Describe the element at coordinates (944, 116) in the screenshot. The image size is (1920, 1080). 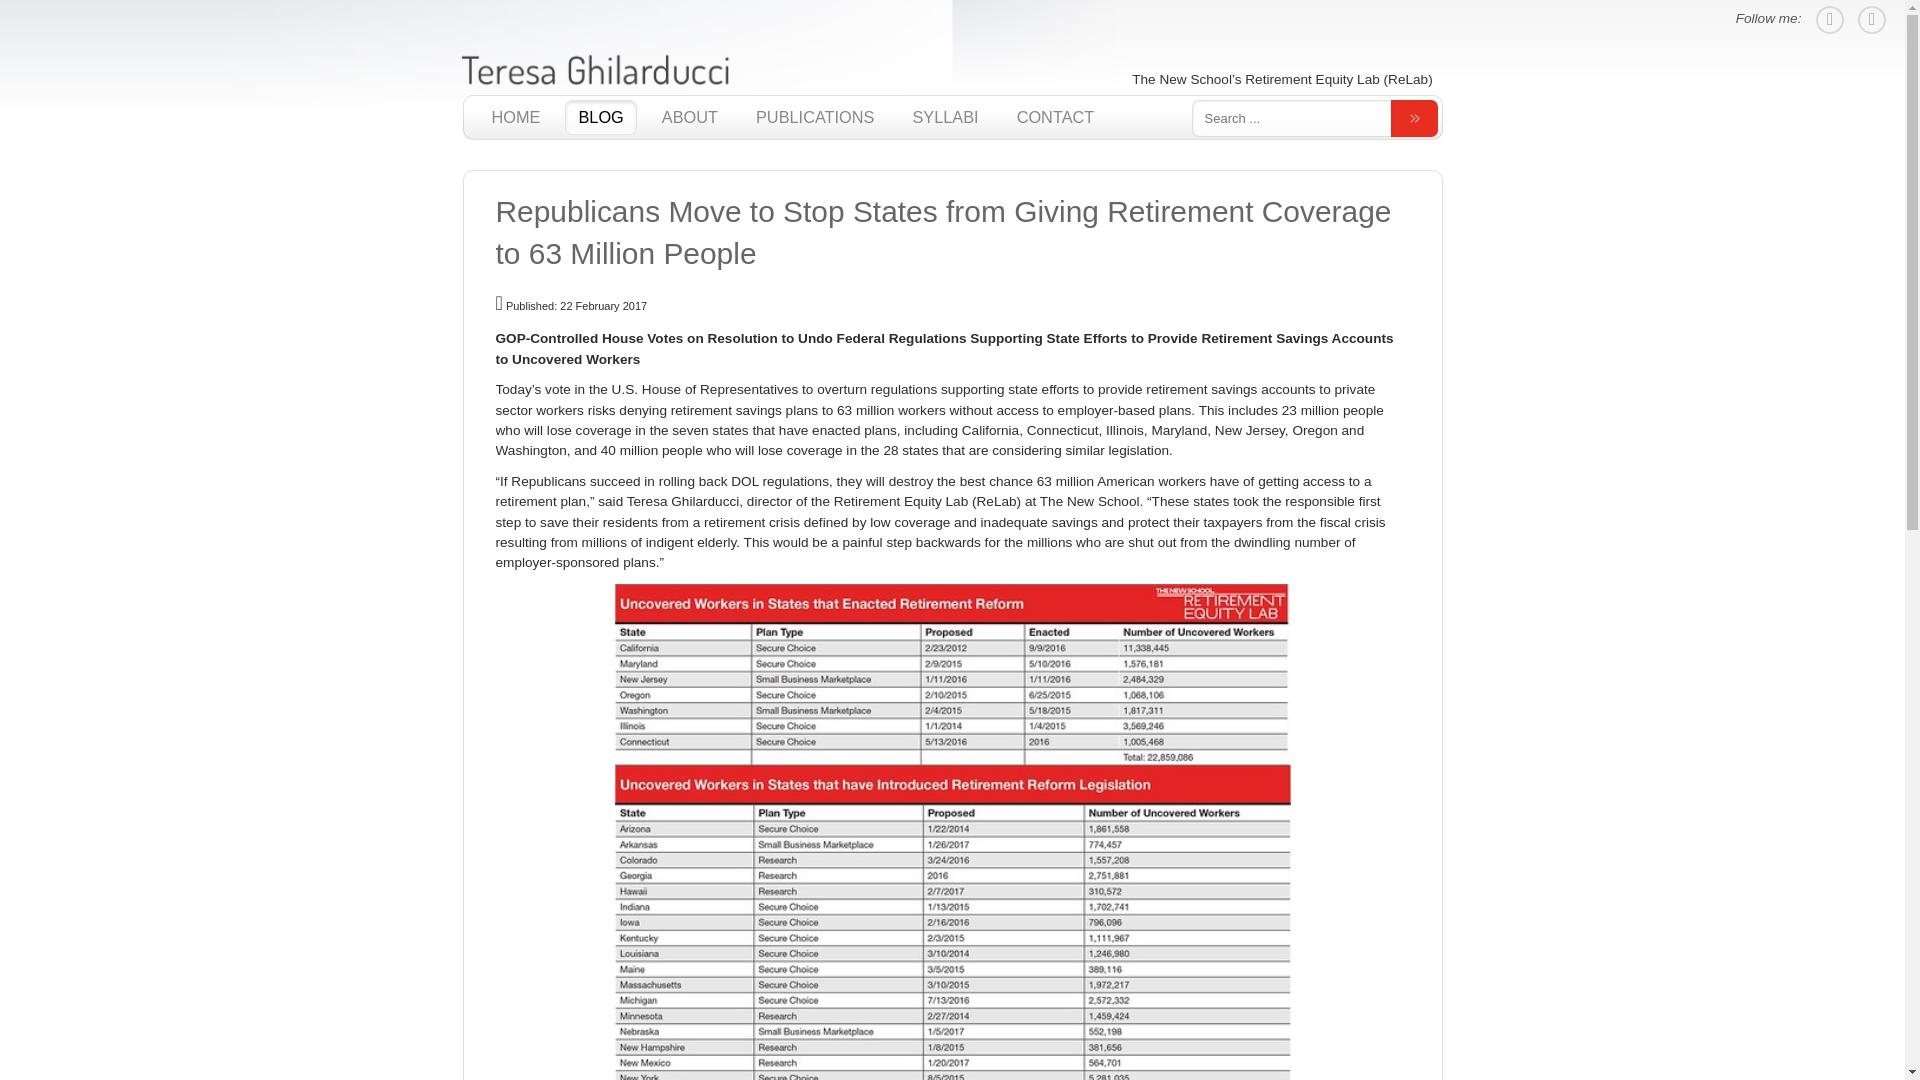
I see `SYLLABI` at that location.